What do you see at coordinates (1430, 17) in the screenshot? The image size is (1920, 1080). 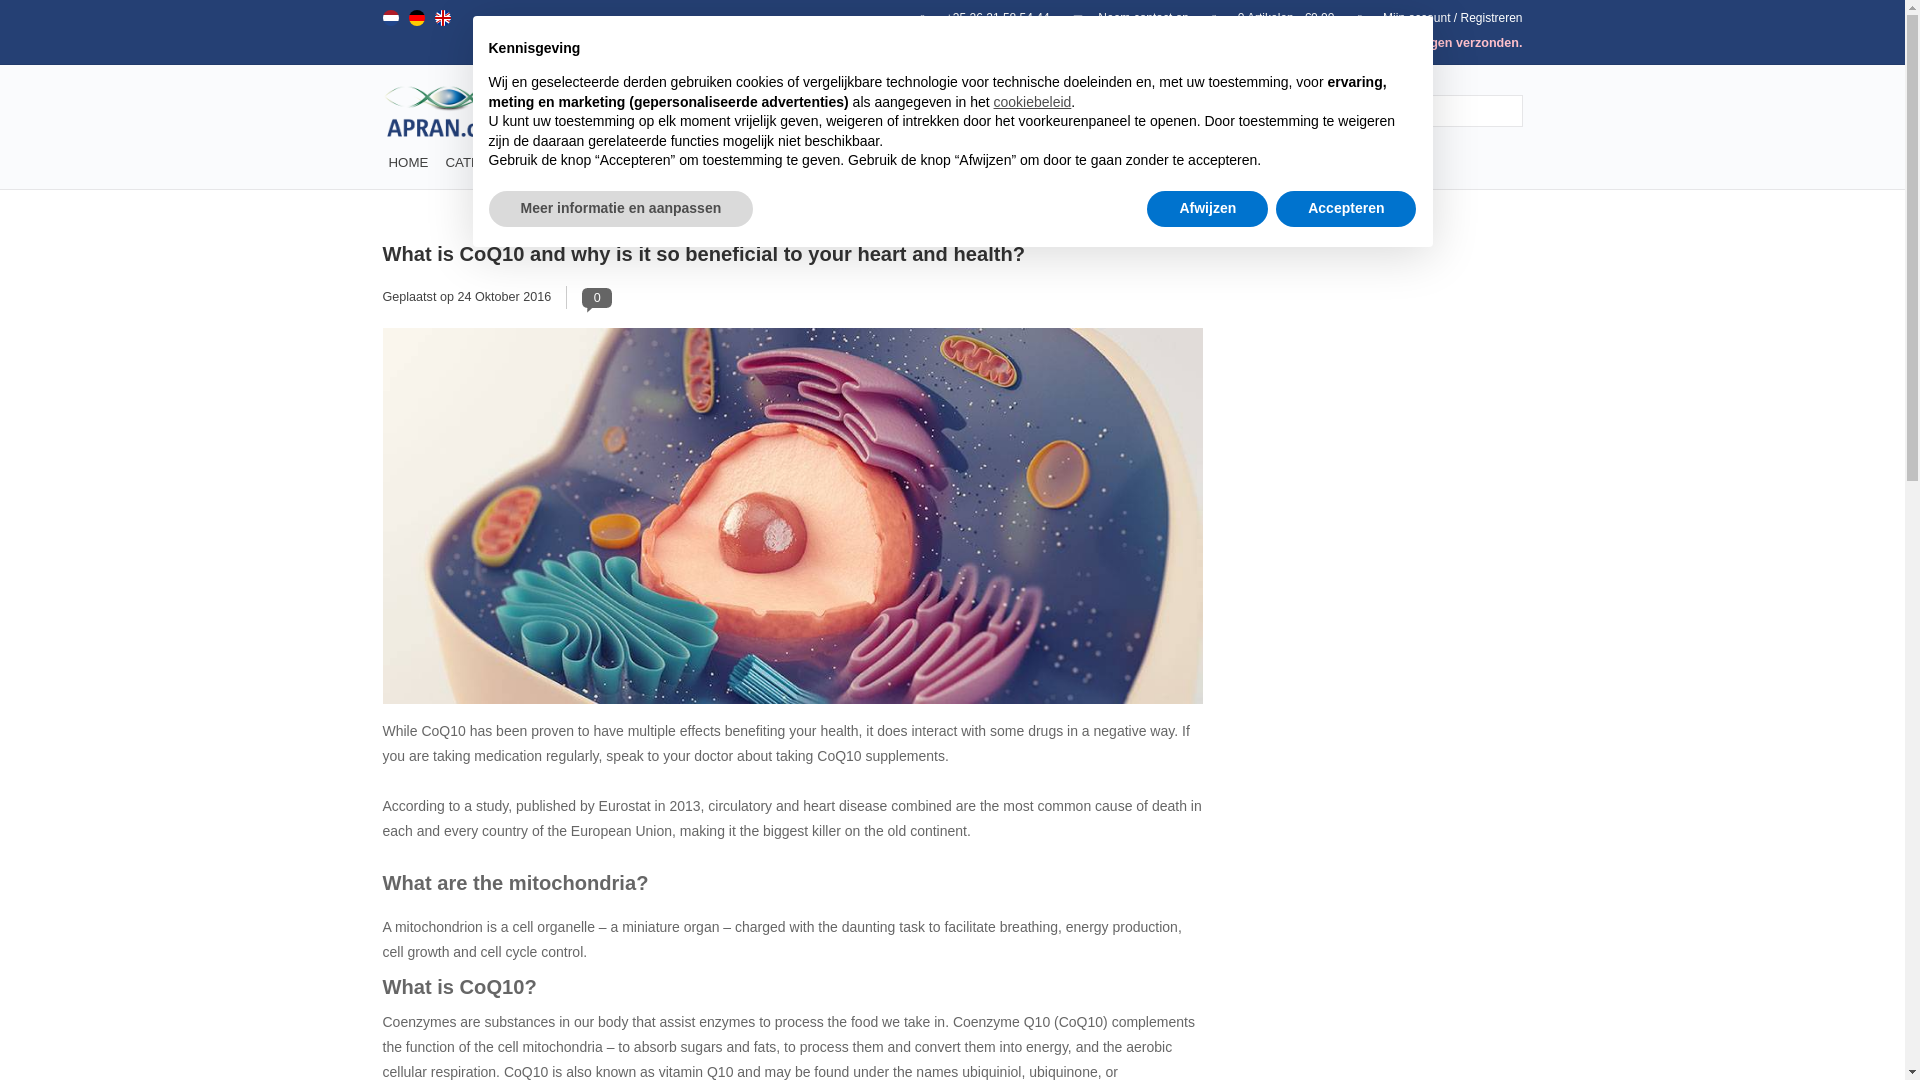 I see `Mijn account` at bounding box center [1430, 17].